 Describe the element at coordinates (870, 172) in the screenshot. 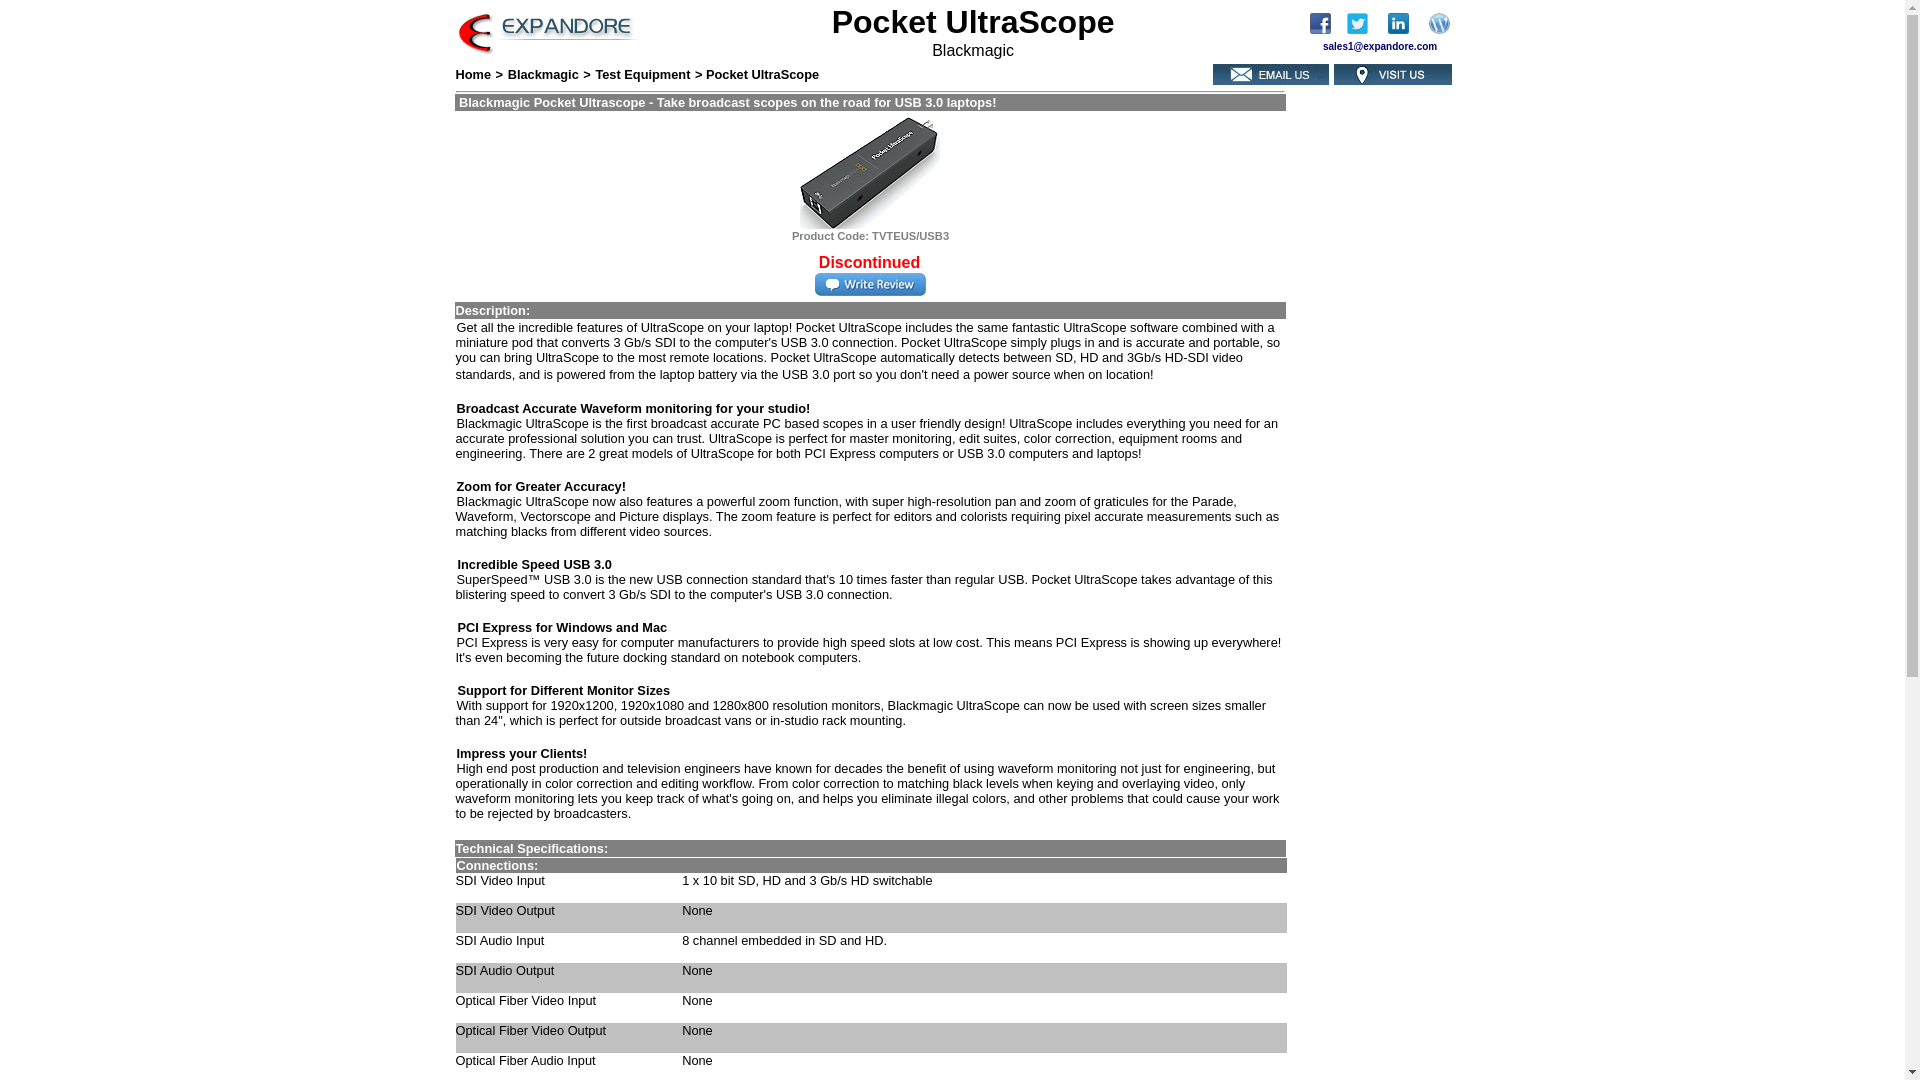

I see `Pocket Ultrascope` at that location.